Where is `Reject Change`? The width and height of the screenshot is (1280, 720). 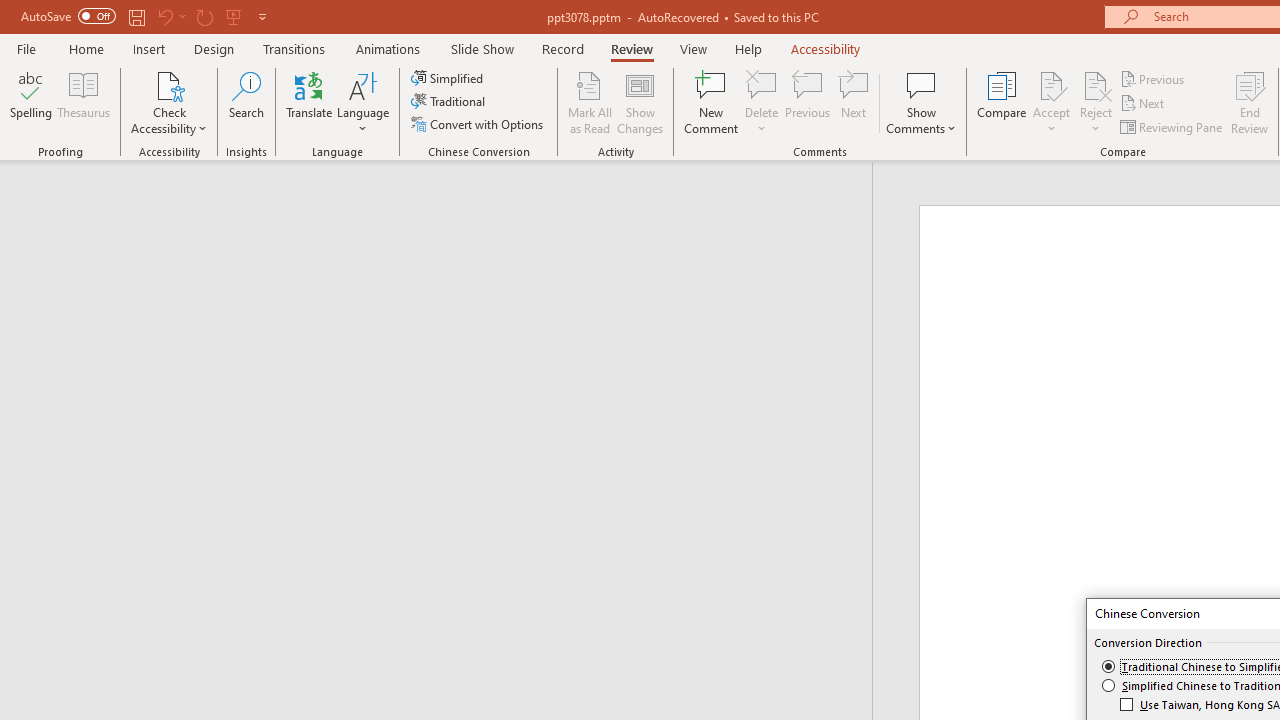 Reject Change is located at coordinates (1096, 84).